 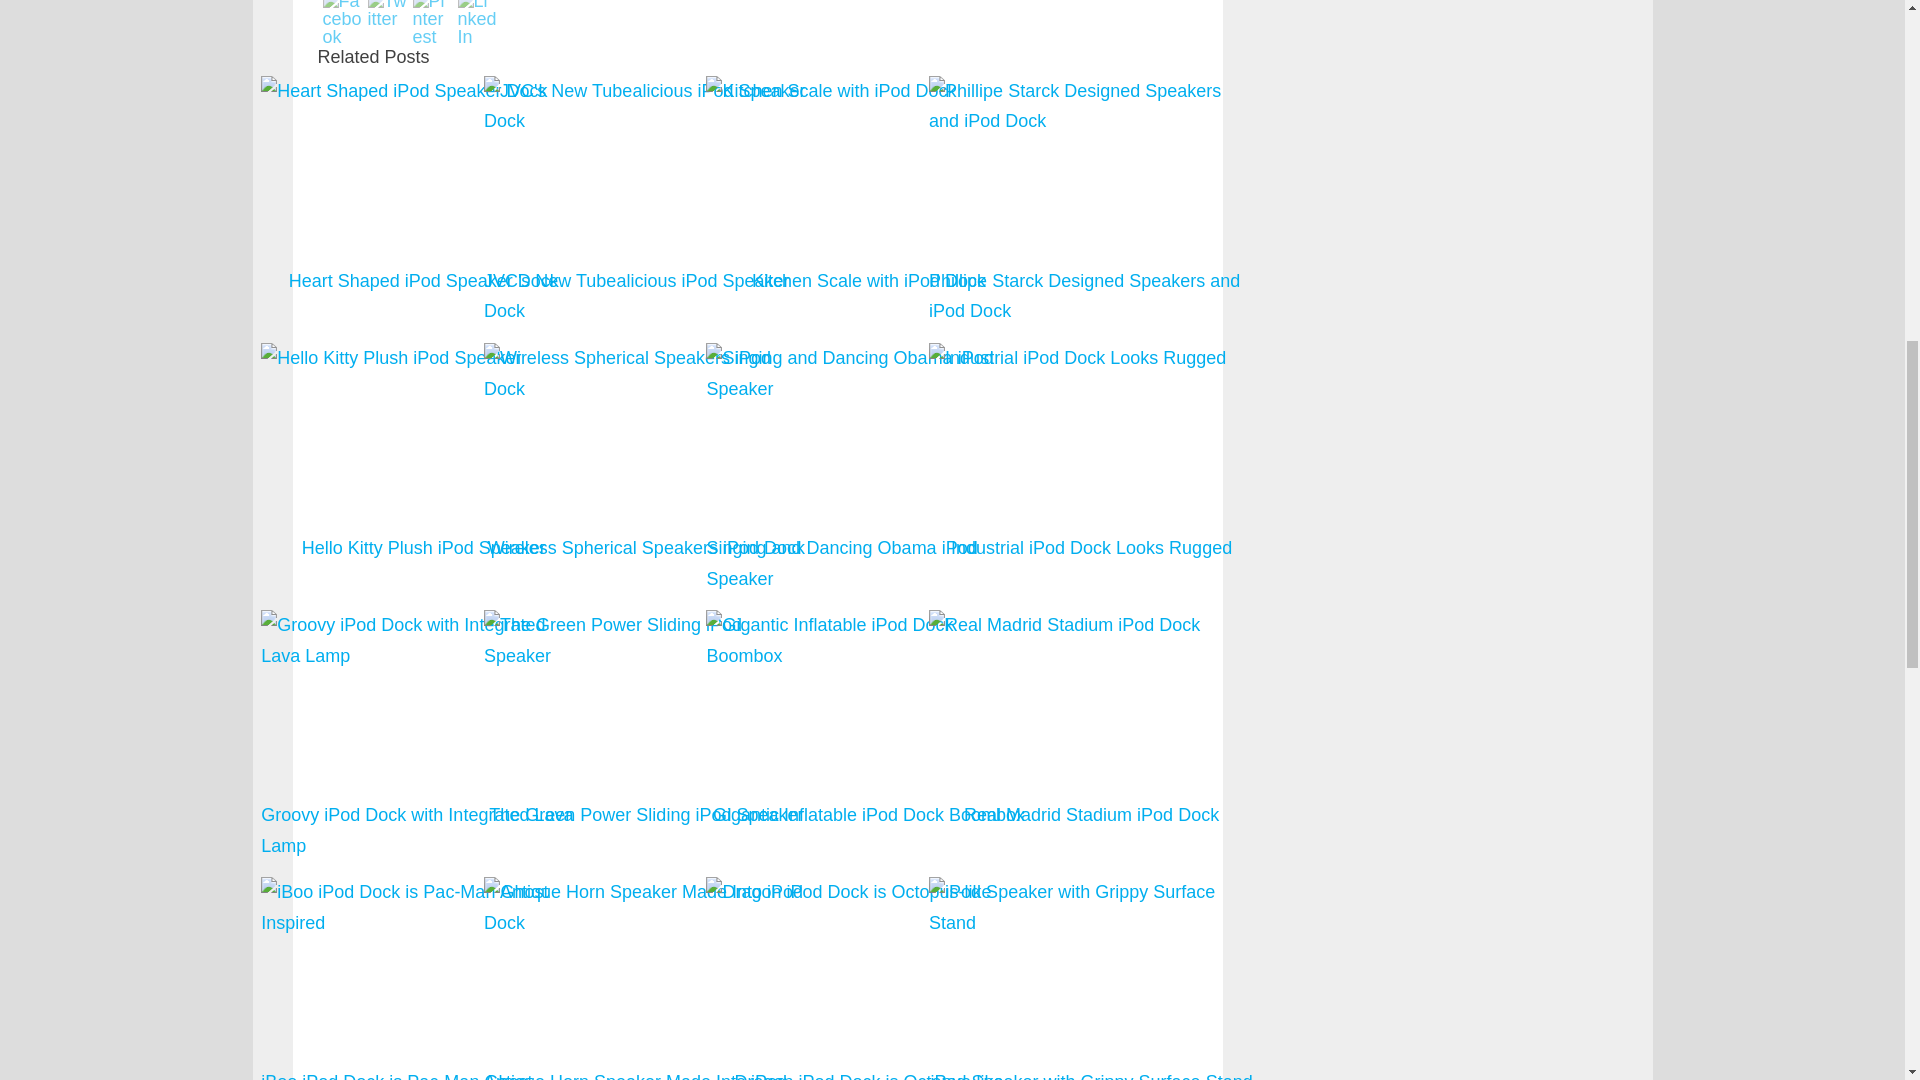 I want to click on Real Madrid Stadium iPod Dock, so click(x=1091, y=735).